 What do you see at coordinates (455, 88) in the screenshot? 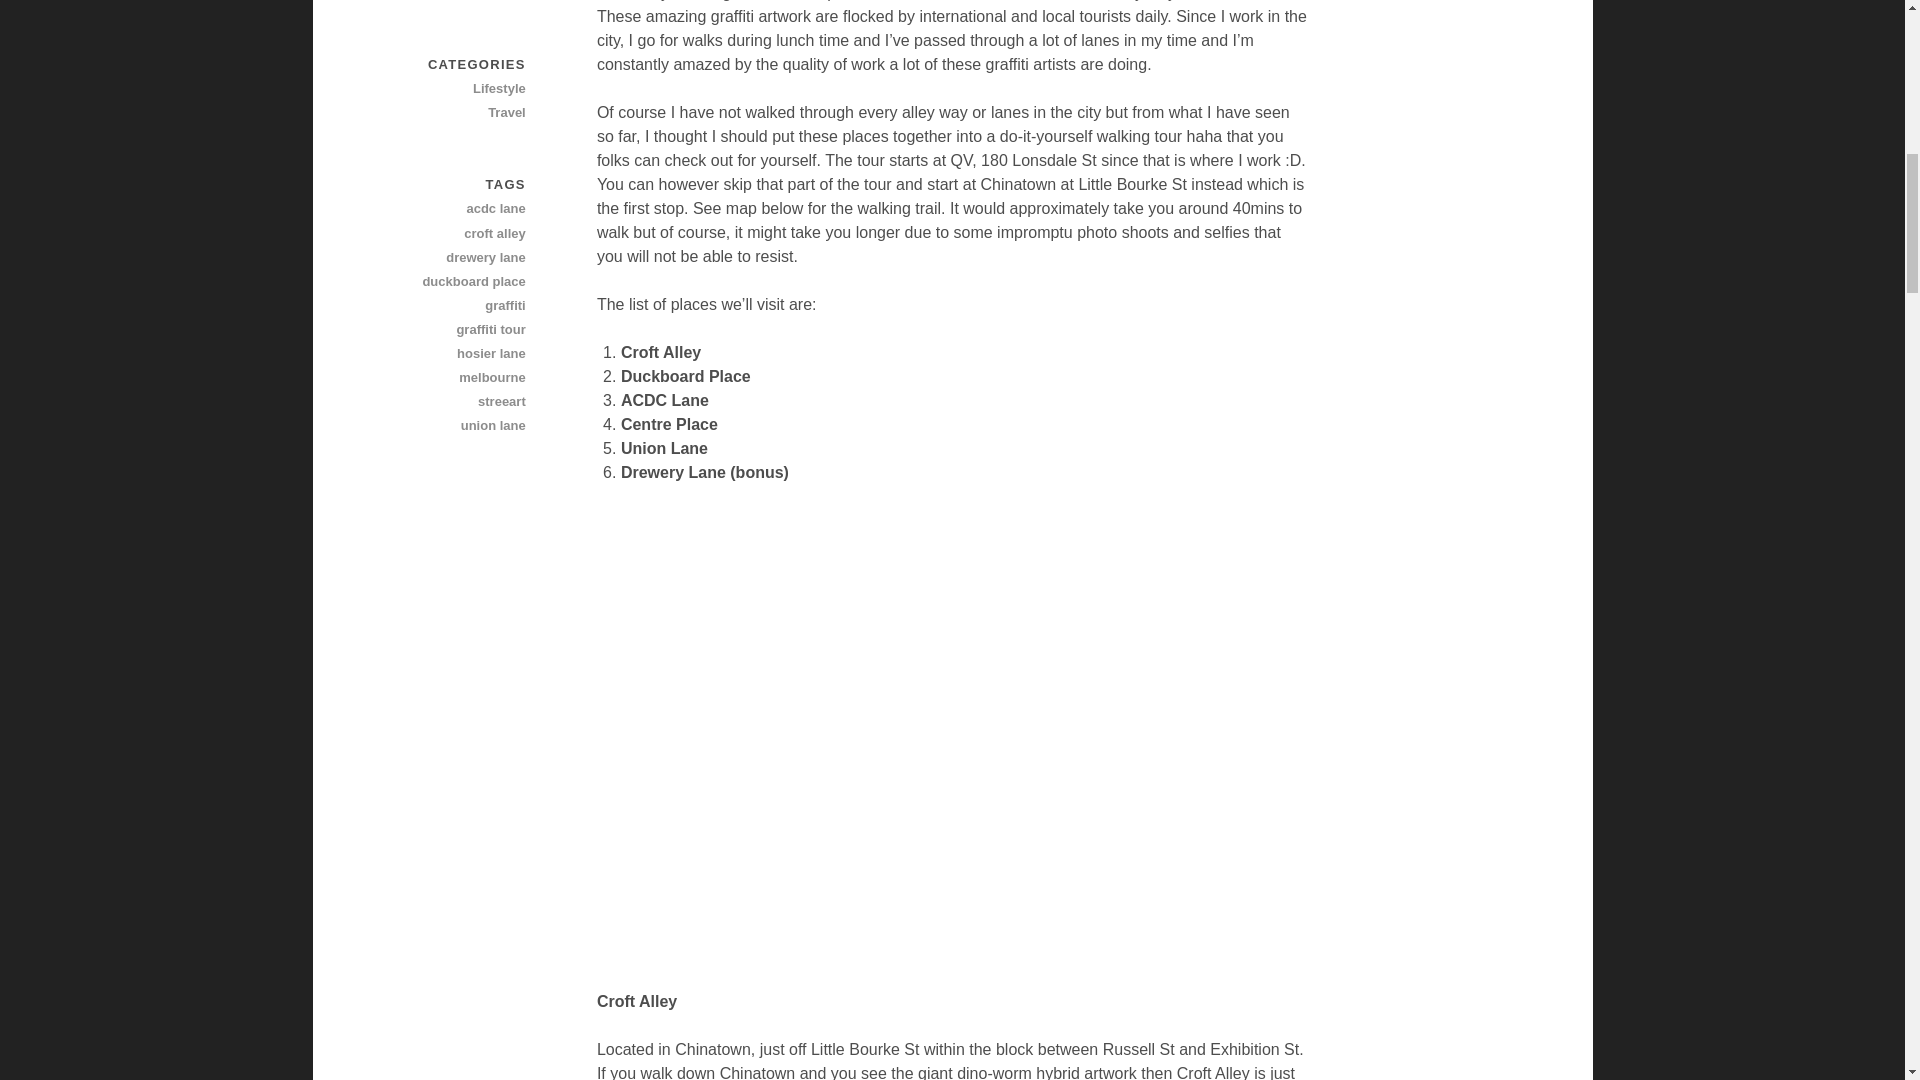
I see `Lifestyle` at bounding box center [455, 88].